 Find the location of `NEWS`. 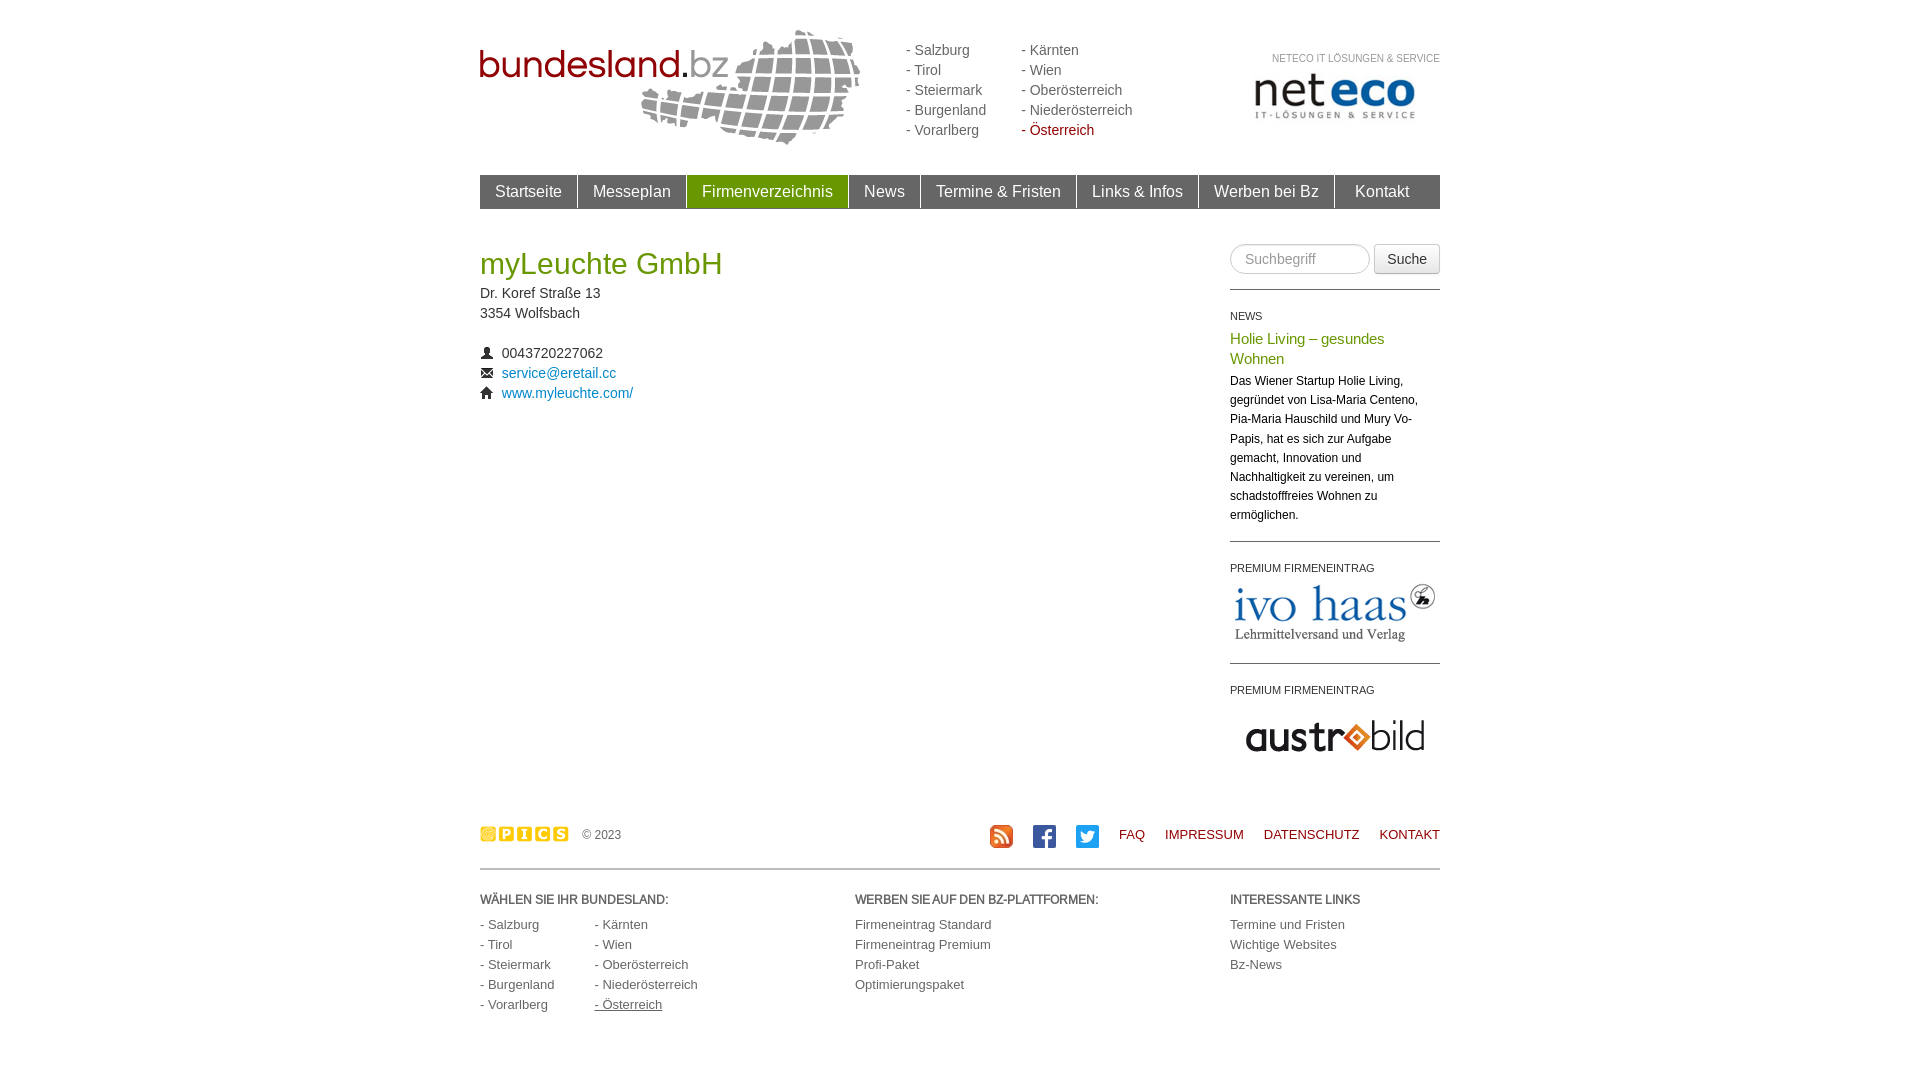

NEWS is located at coordinates (1246, 316).